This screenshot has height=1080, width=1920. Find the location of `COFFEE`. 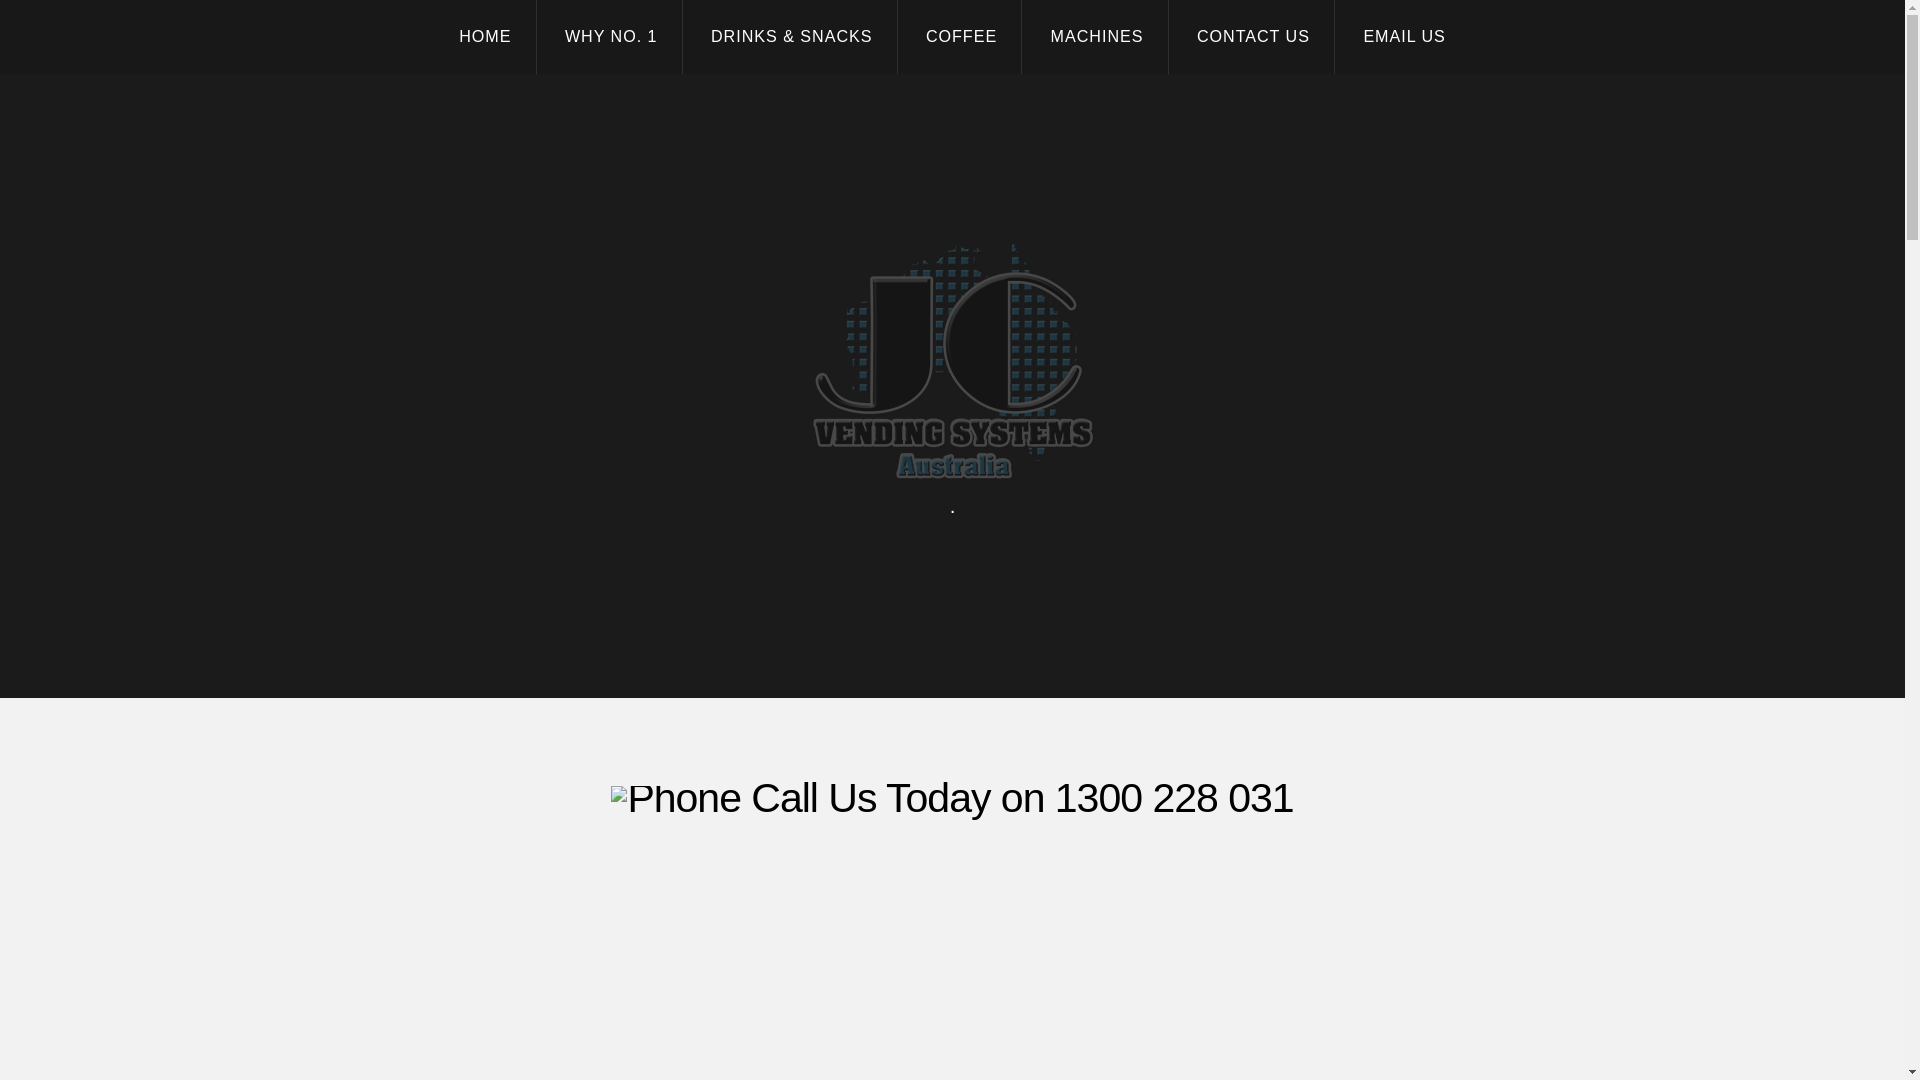

COFFEE is located at coordinates (962, 37).